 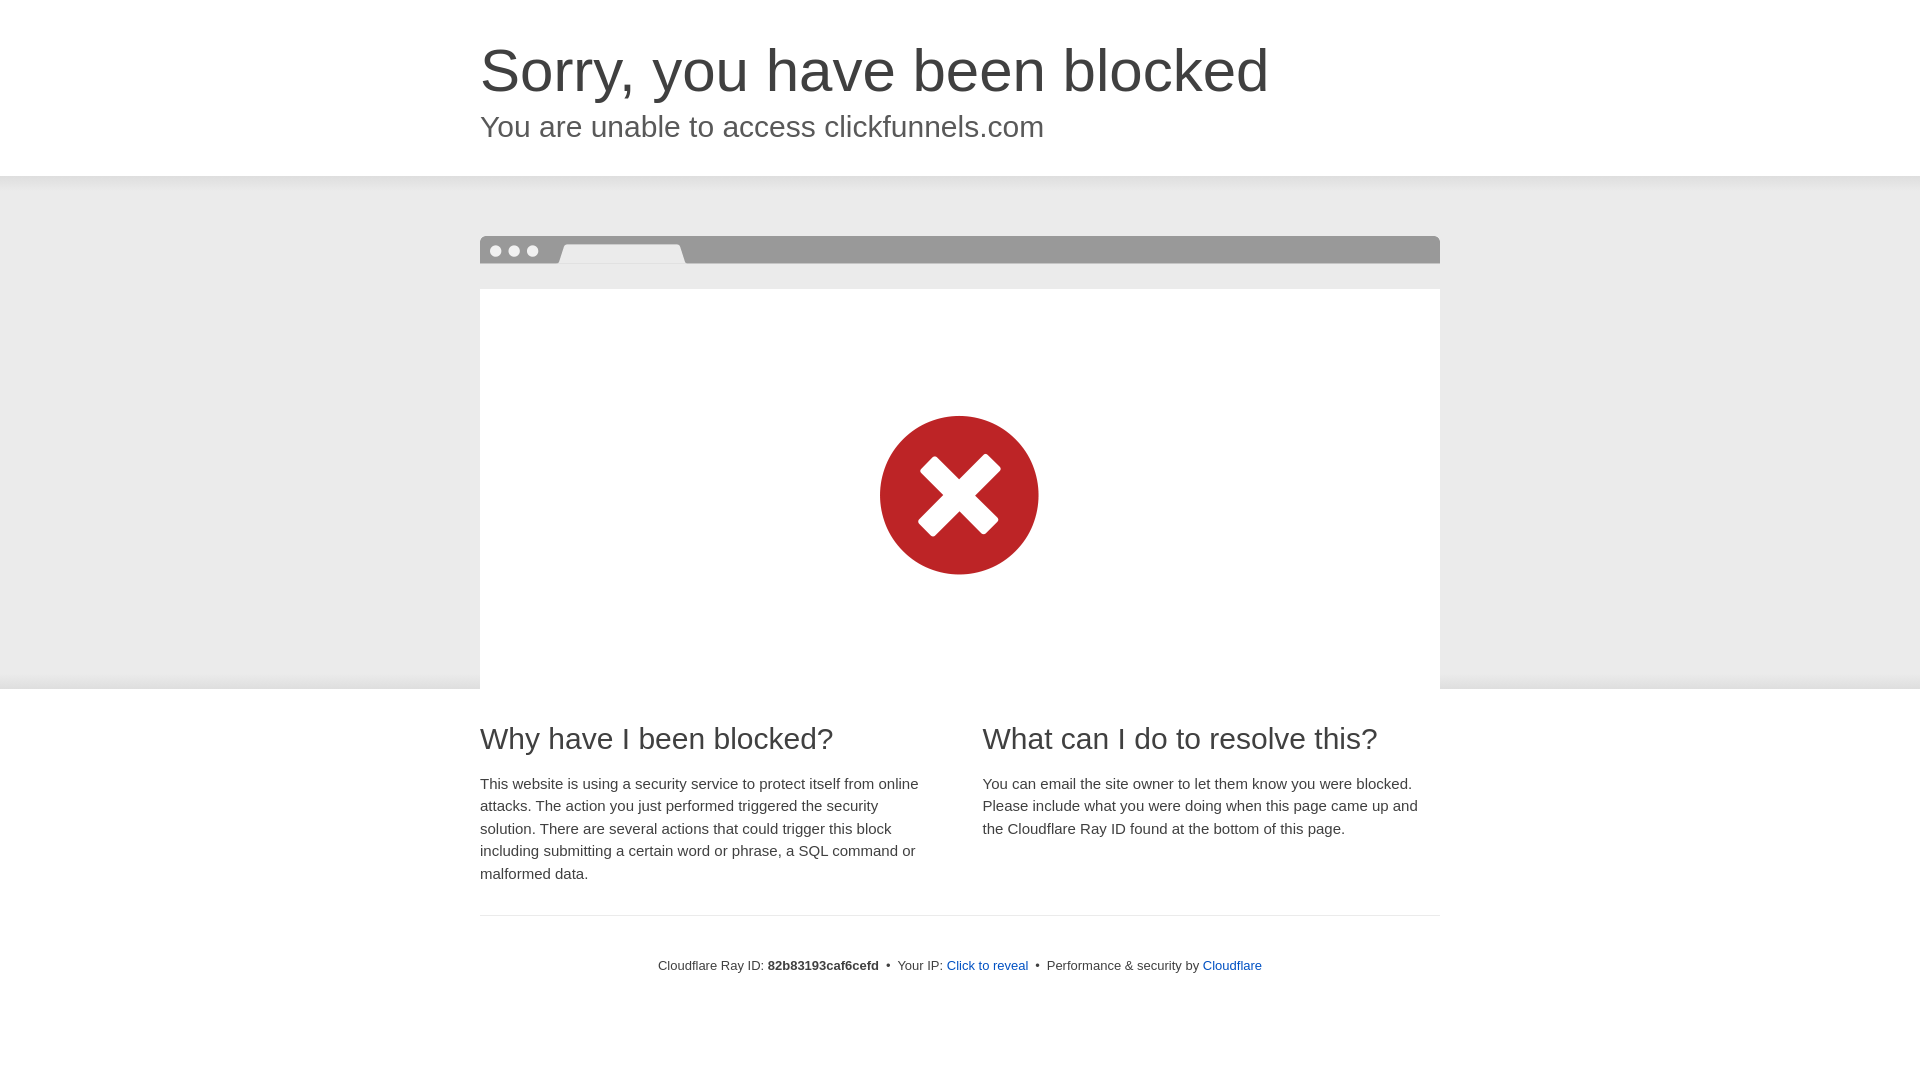 What do you see at coordinates (988, 966) in the screenshot?
I see `Click to reveal` at bounding box center [988, 966].